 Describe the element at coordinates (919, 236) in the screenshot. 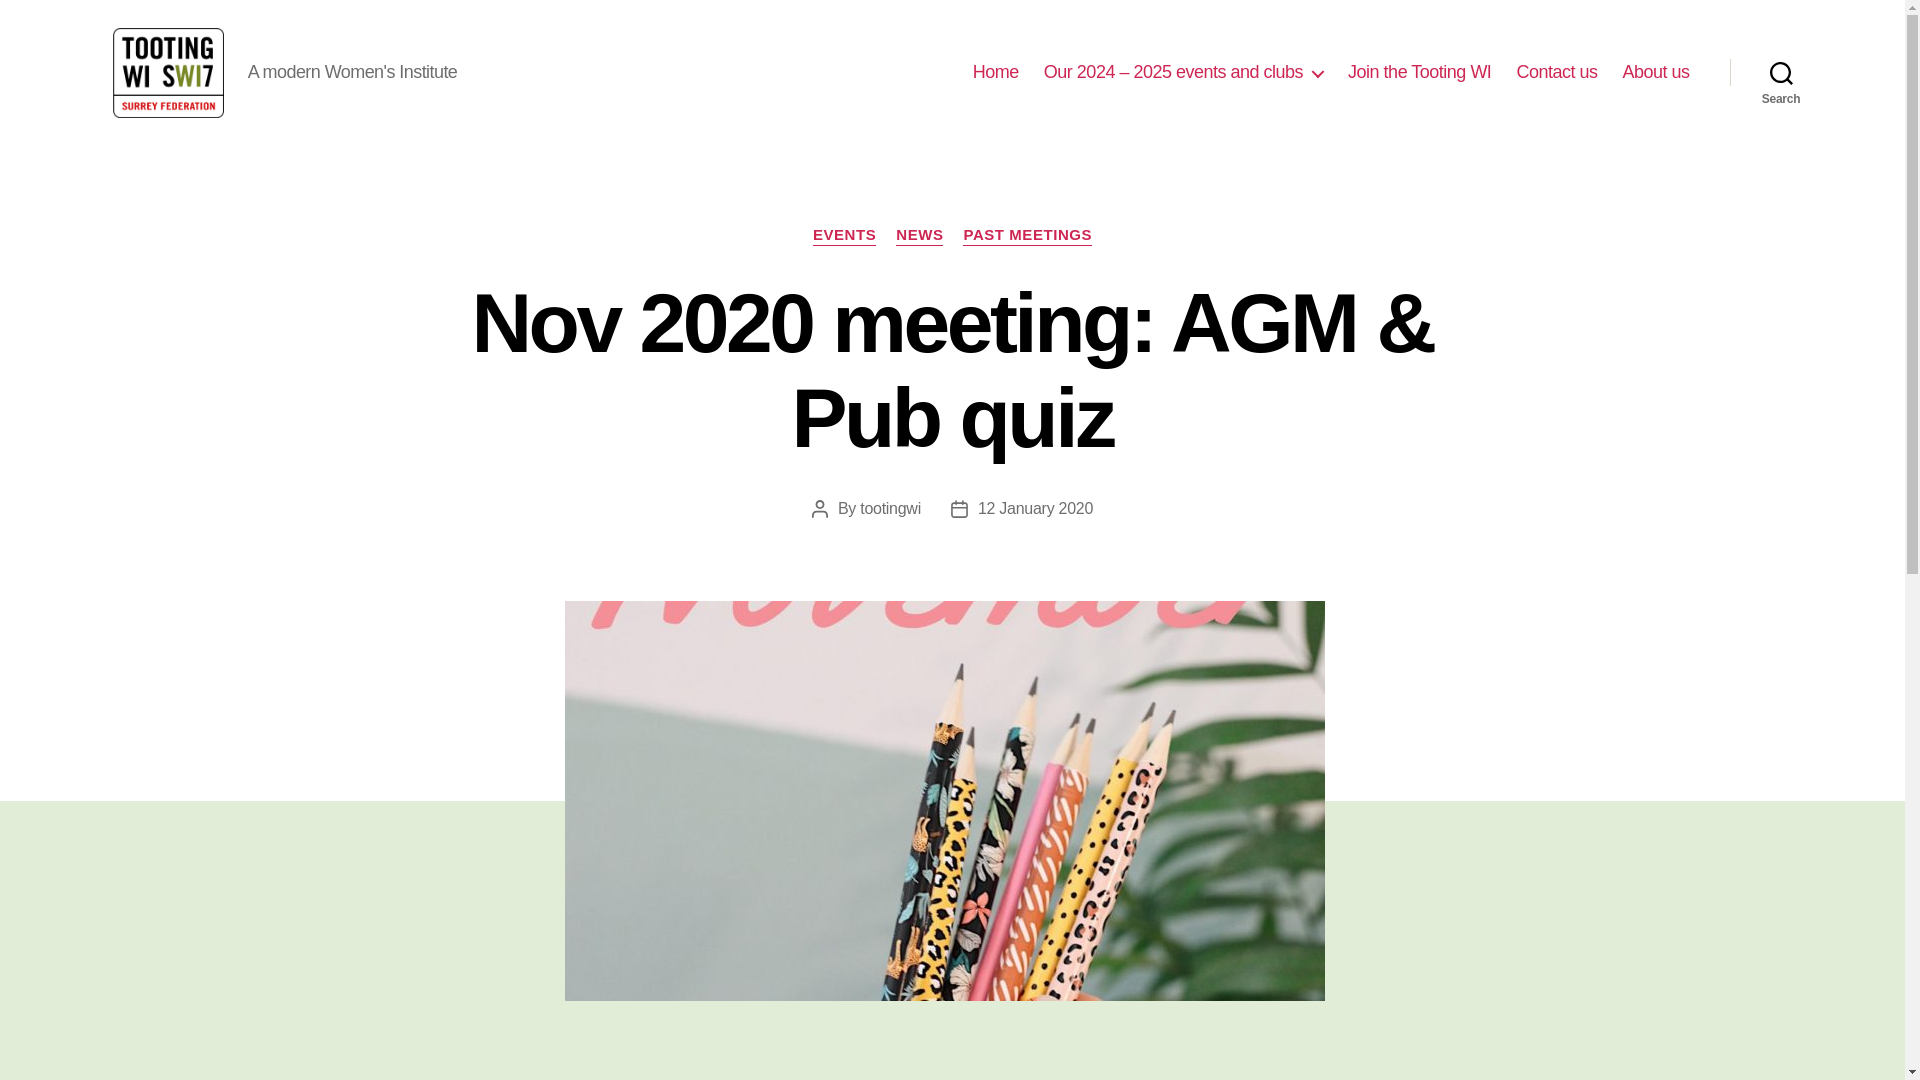

I see `NEWS` at that location.